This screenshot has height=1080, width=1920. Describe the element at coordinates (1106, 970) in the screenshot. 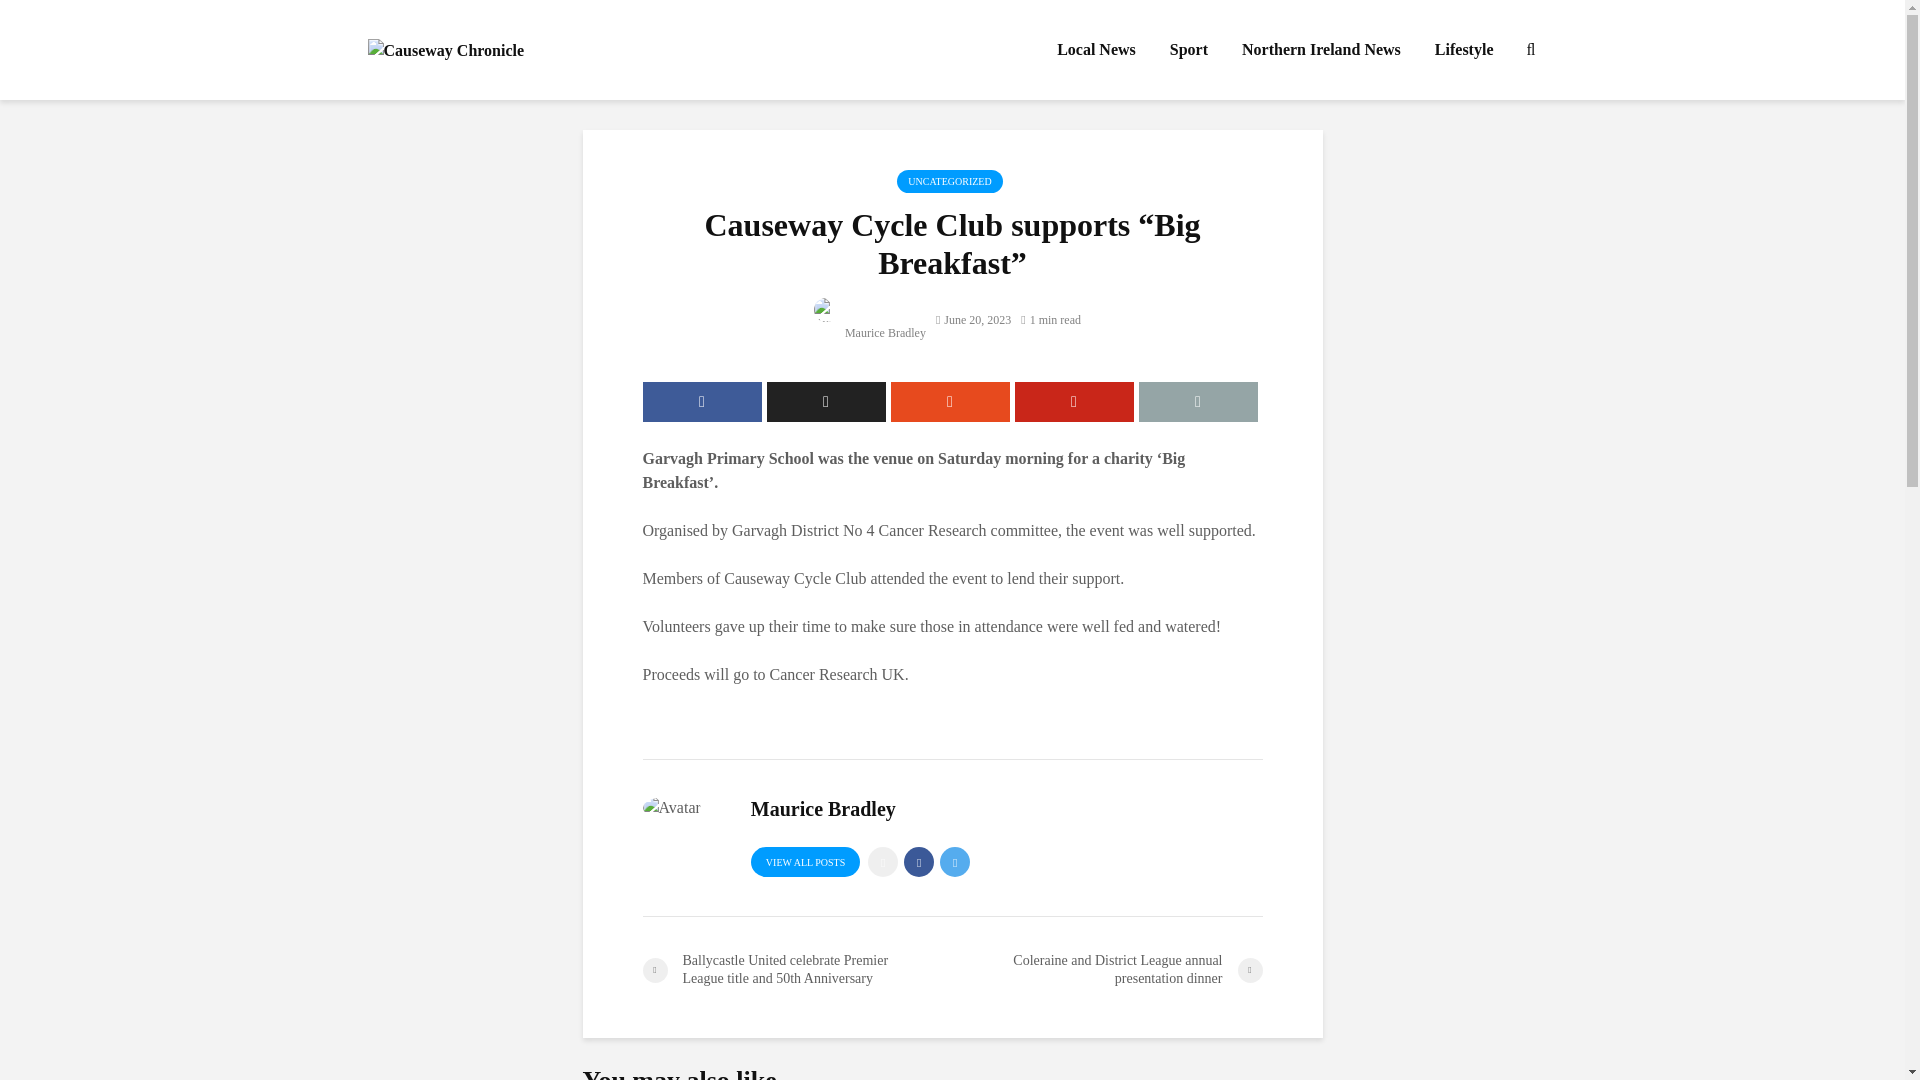

I see `Coleraine and District League annual presentation dinner` at that location.